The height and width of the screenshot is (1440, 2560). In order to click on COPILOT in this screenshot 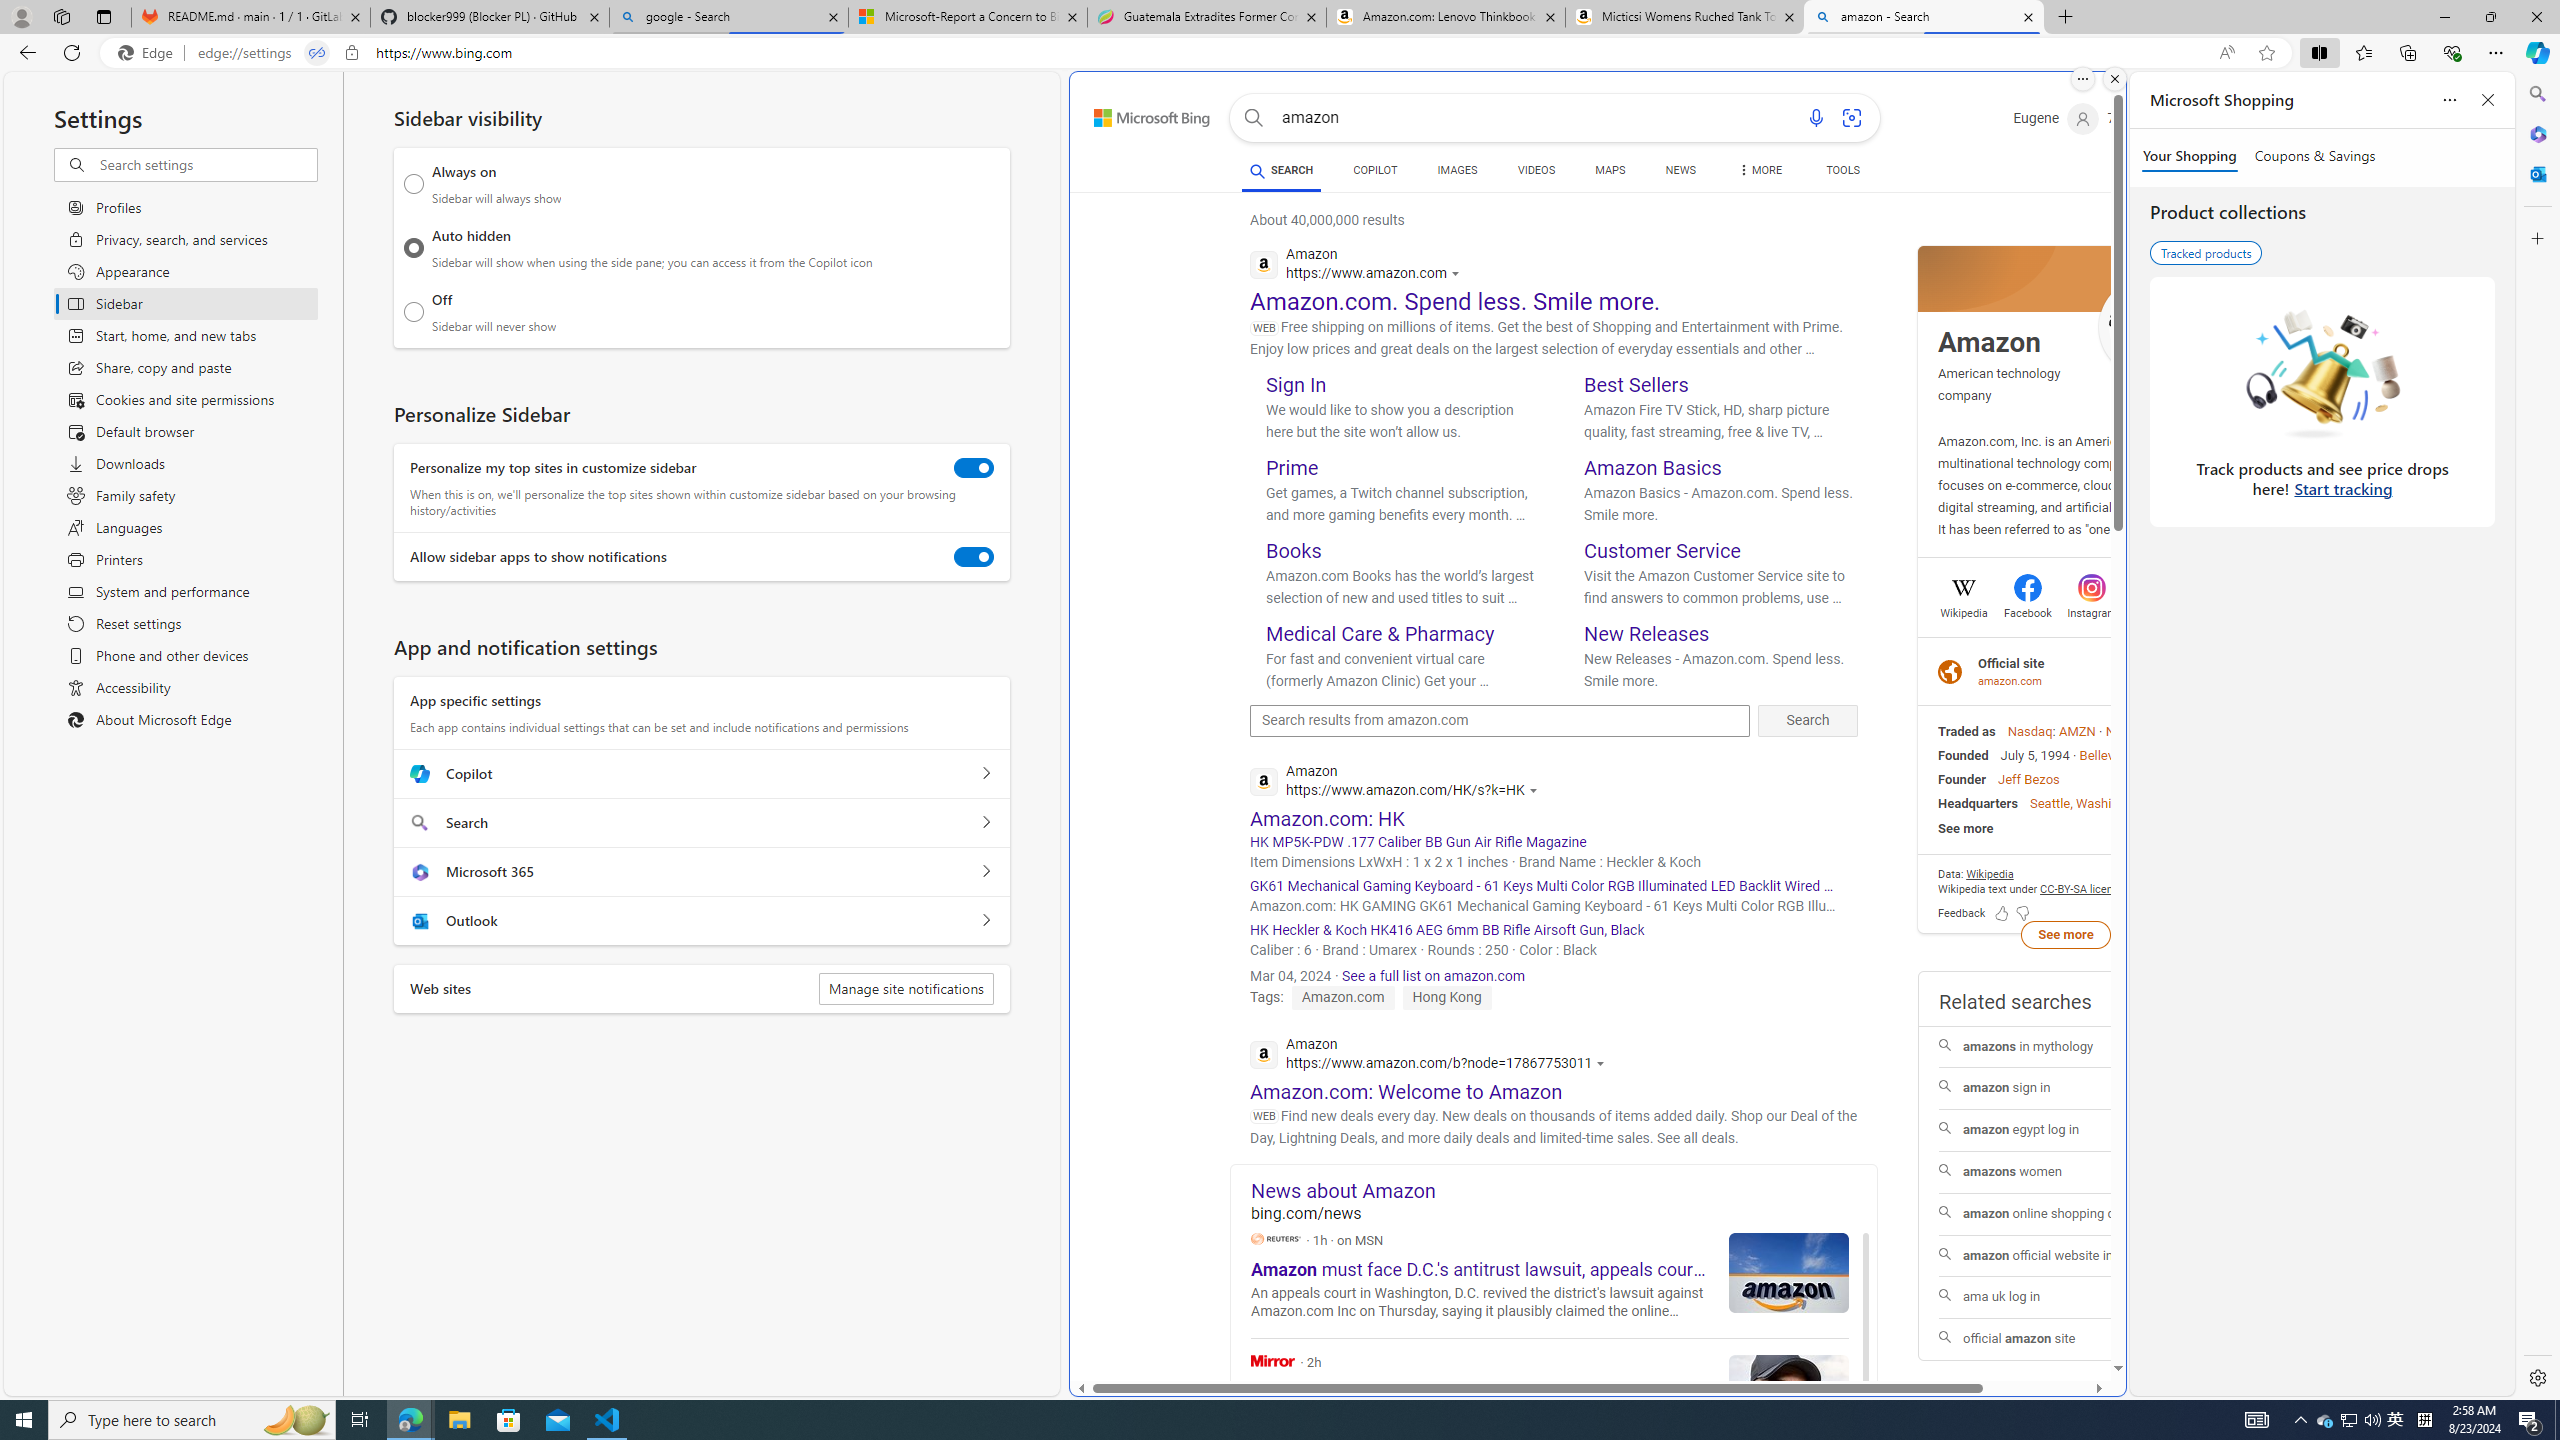, I will do `click(1374, 170)`.